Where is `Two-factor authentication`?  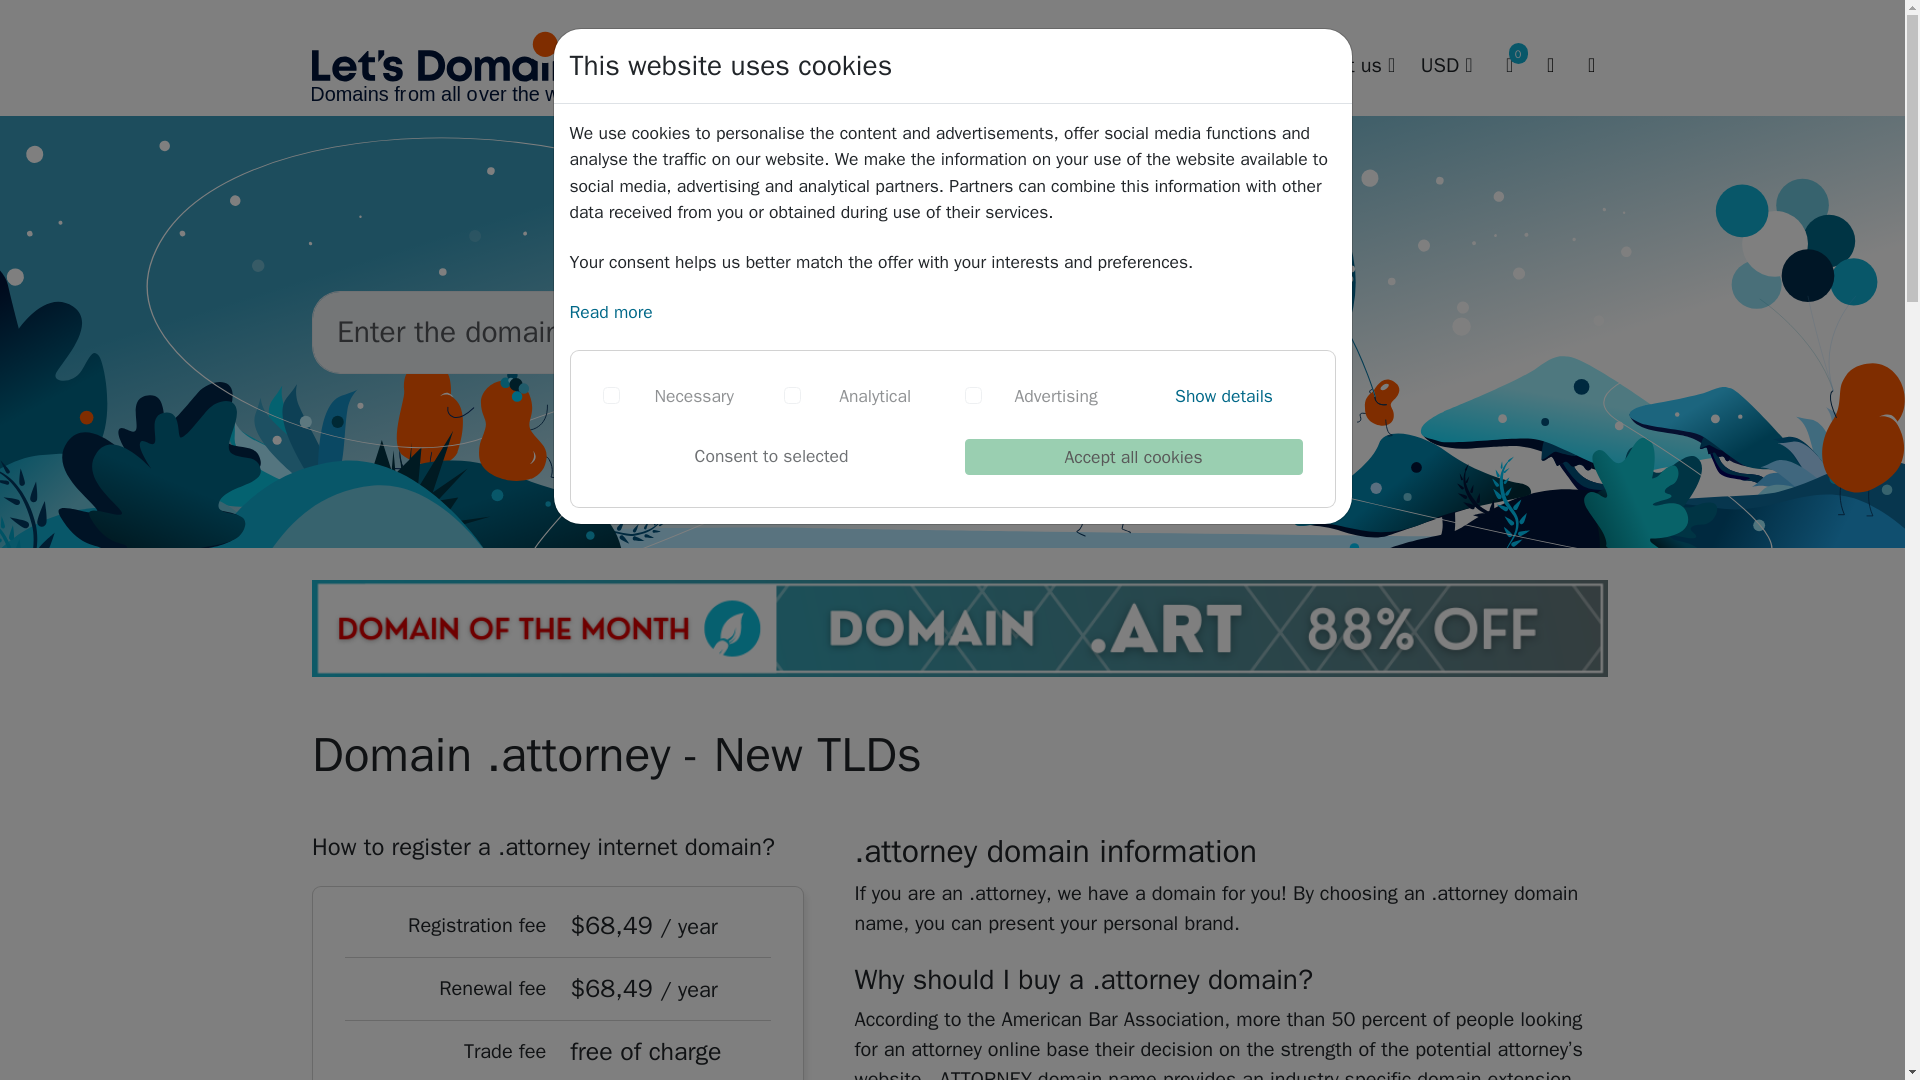 Two-factor authentication is located at coordinates (1122, 230).